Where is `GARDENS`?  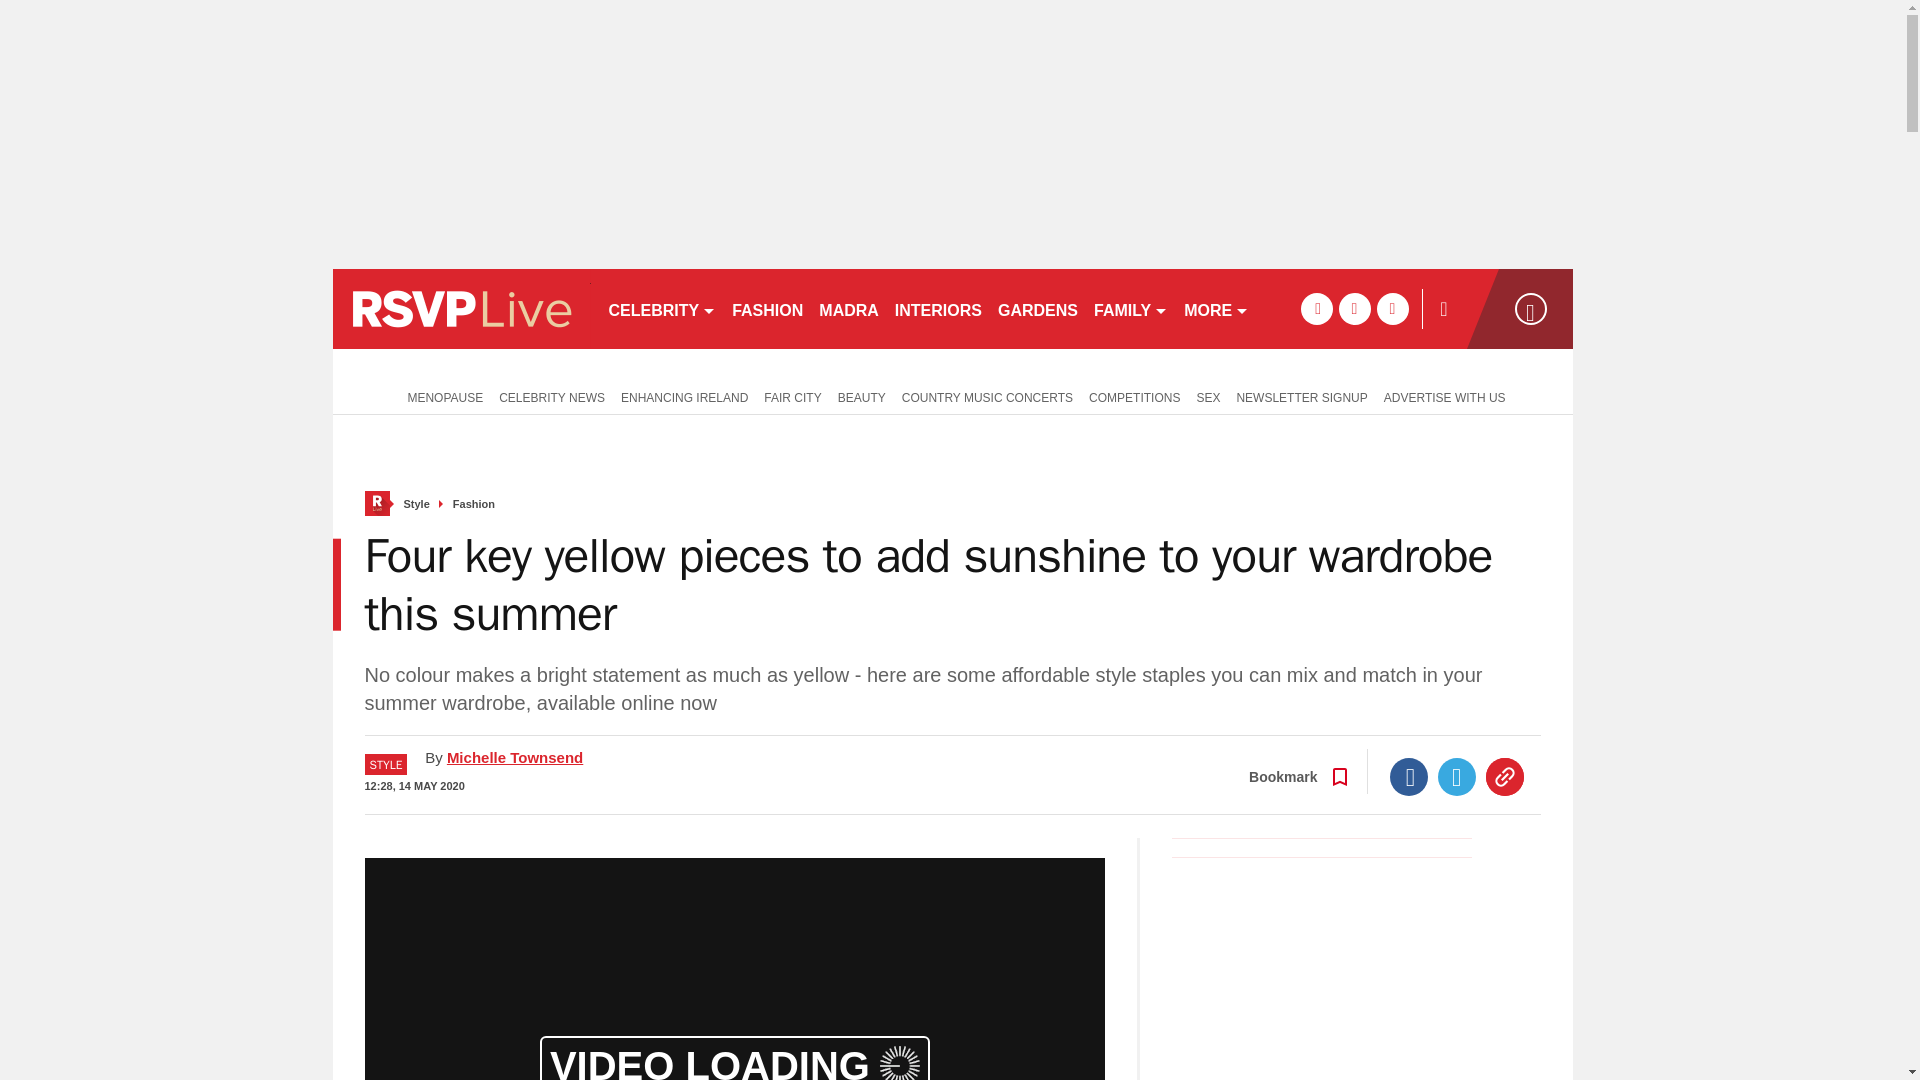 GARDENS is located at coordinates (1038, 308).